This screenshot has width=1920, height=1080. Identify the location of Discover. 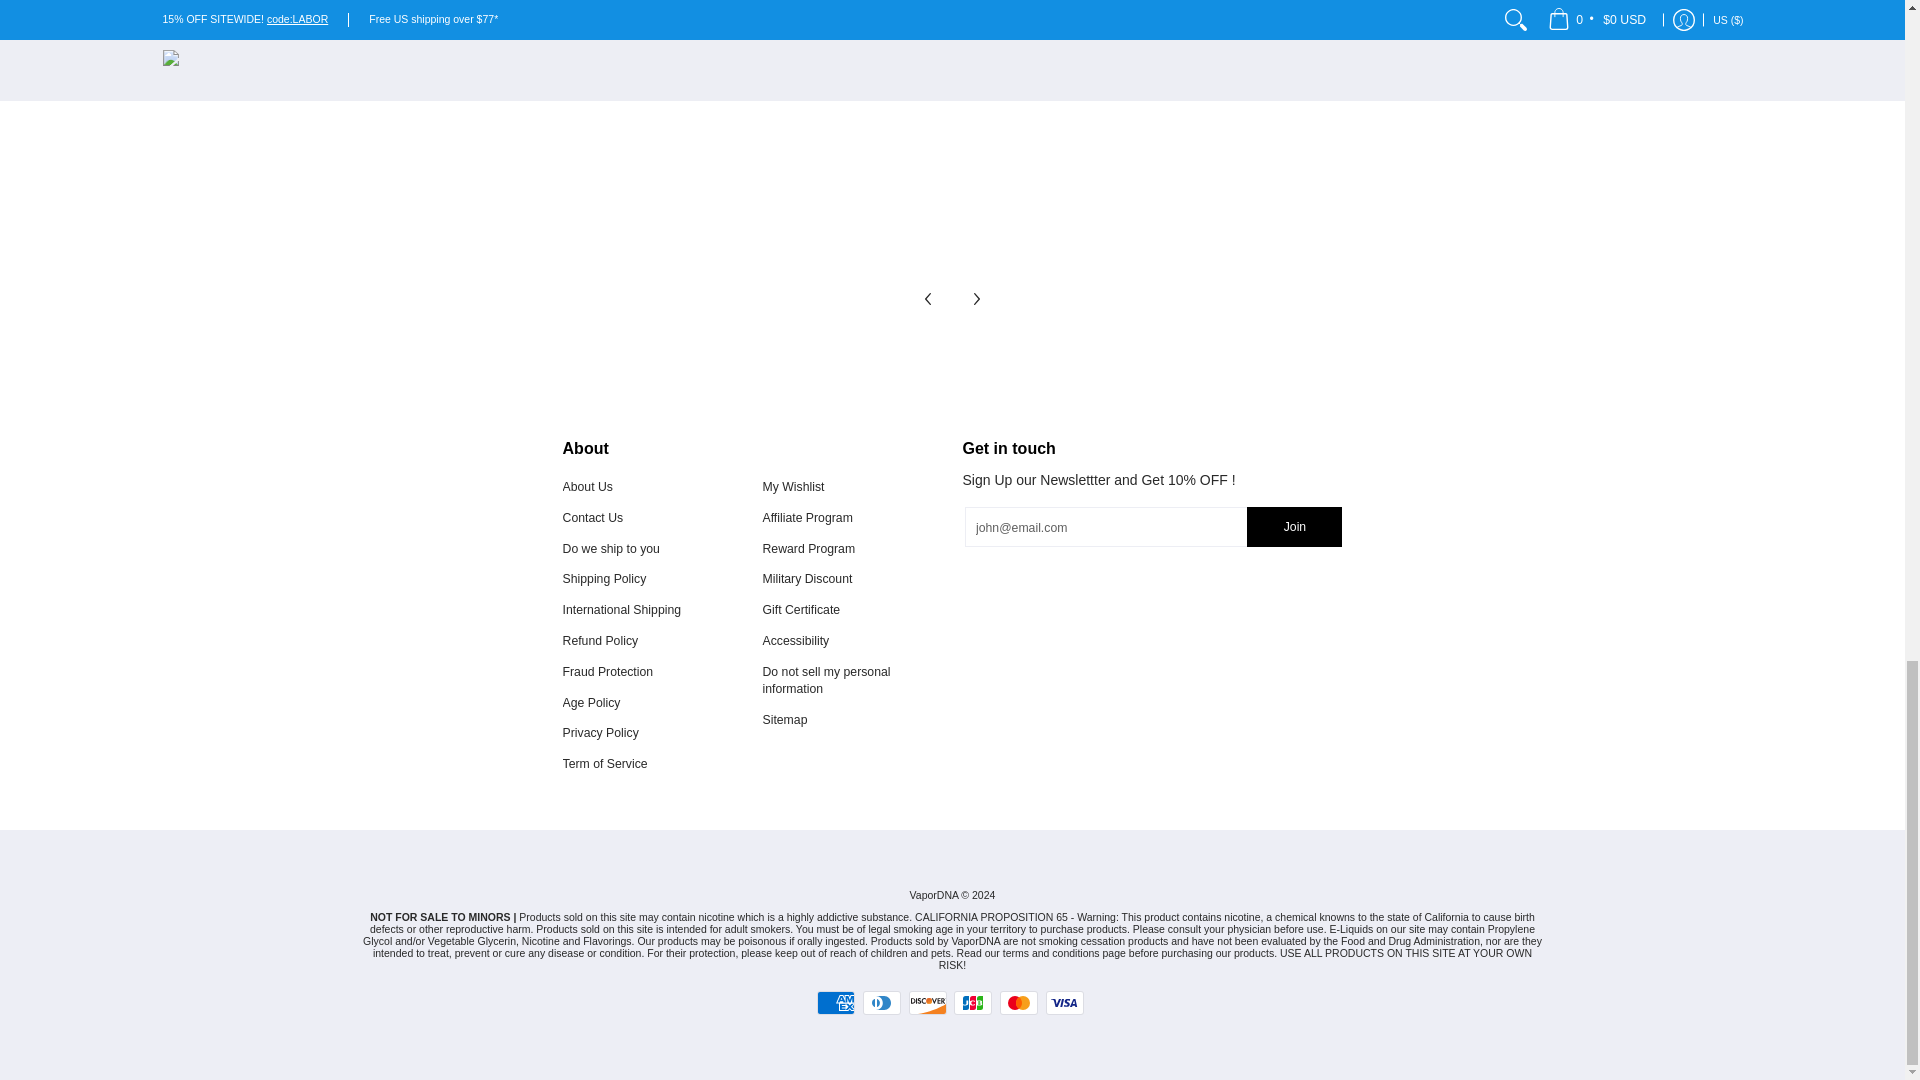
(927, 1003).